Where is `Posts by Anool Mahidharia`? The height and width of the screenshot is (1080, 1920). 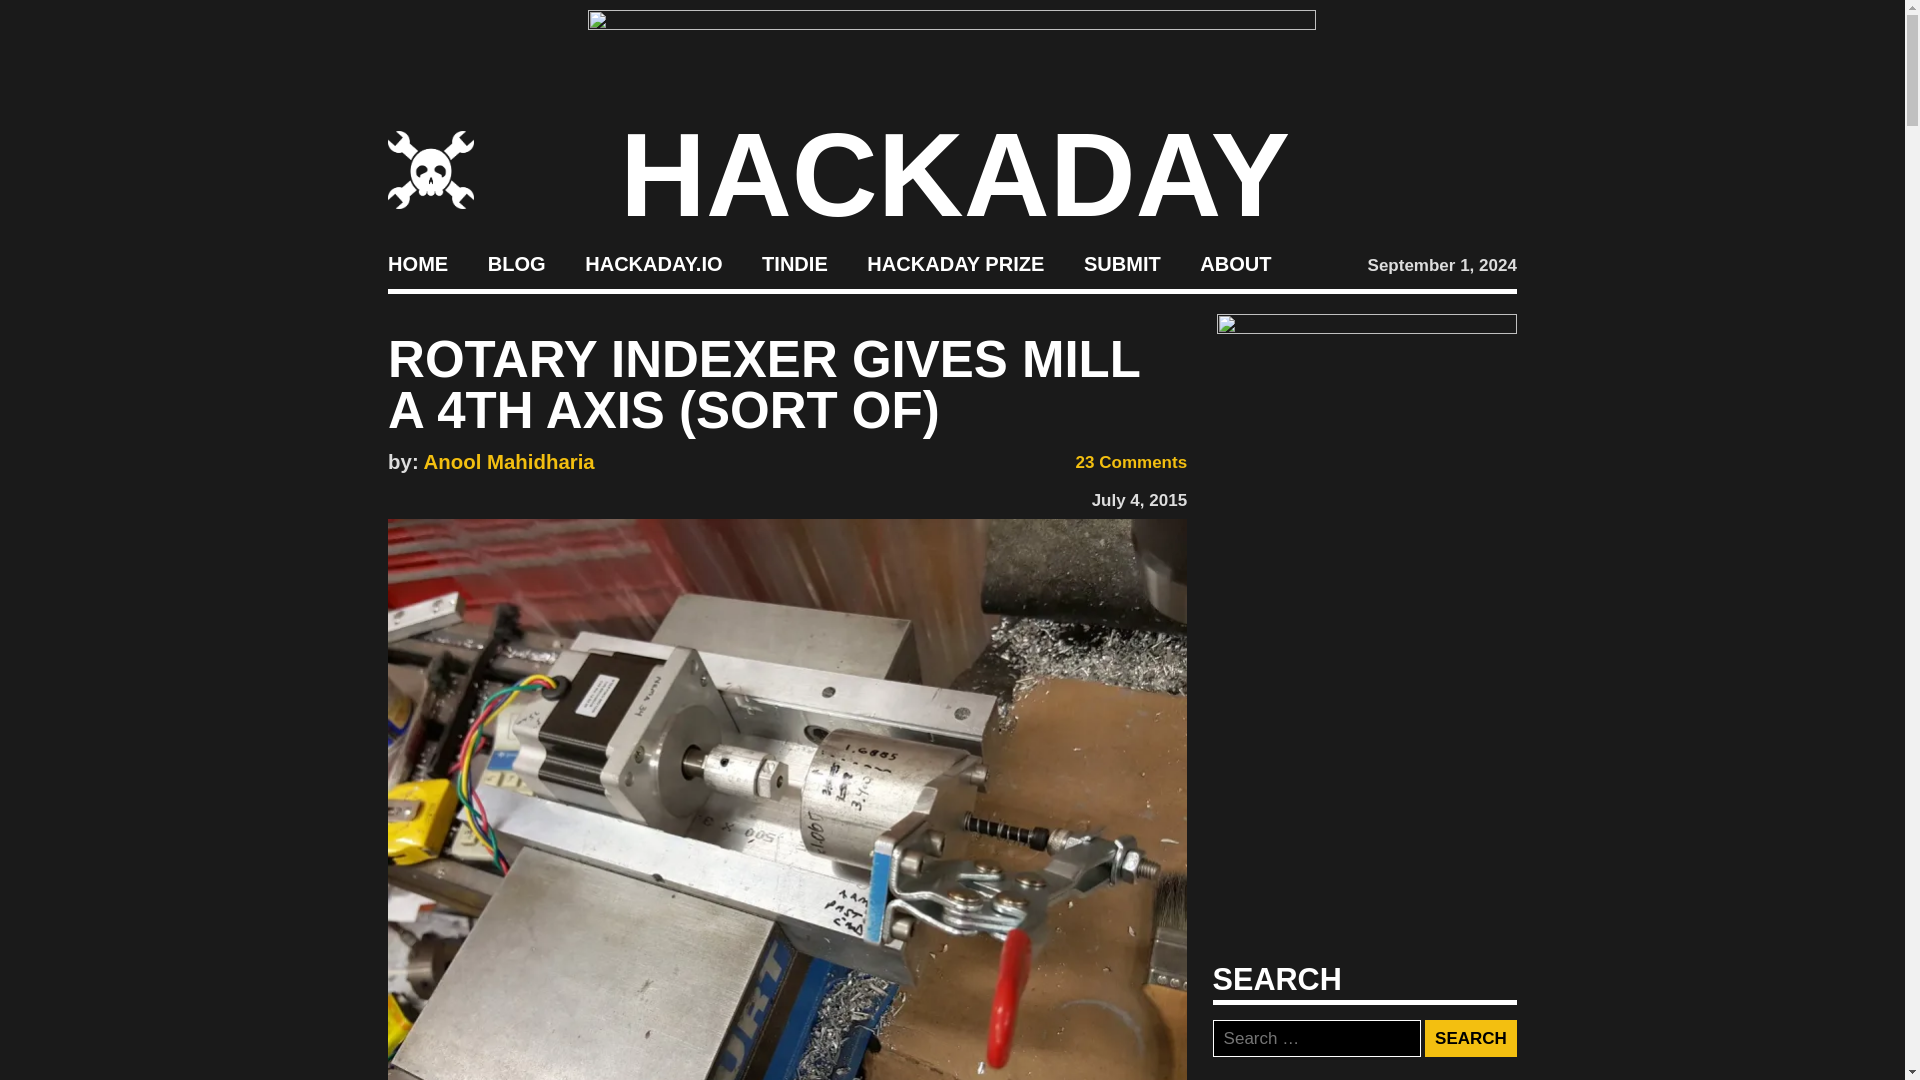
Posts by Anool Mahidharia is located at coordinates (510, 462).